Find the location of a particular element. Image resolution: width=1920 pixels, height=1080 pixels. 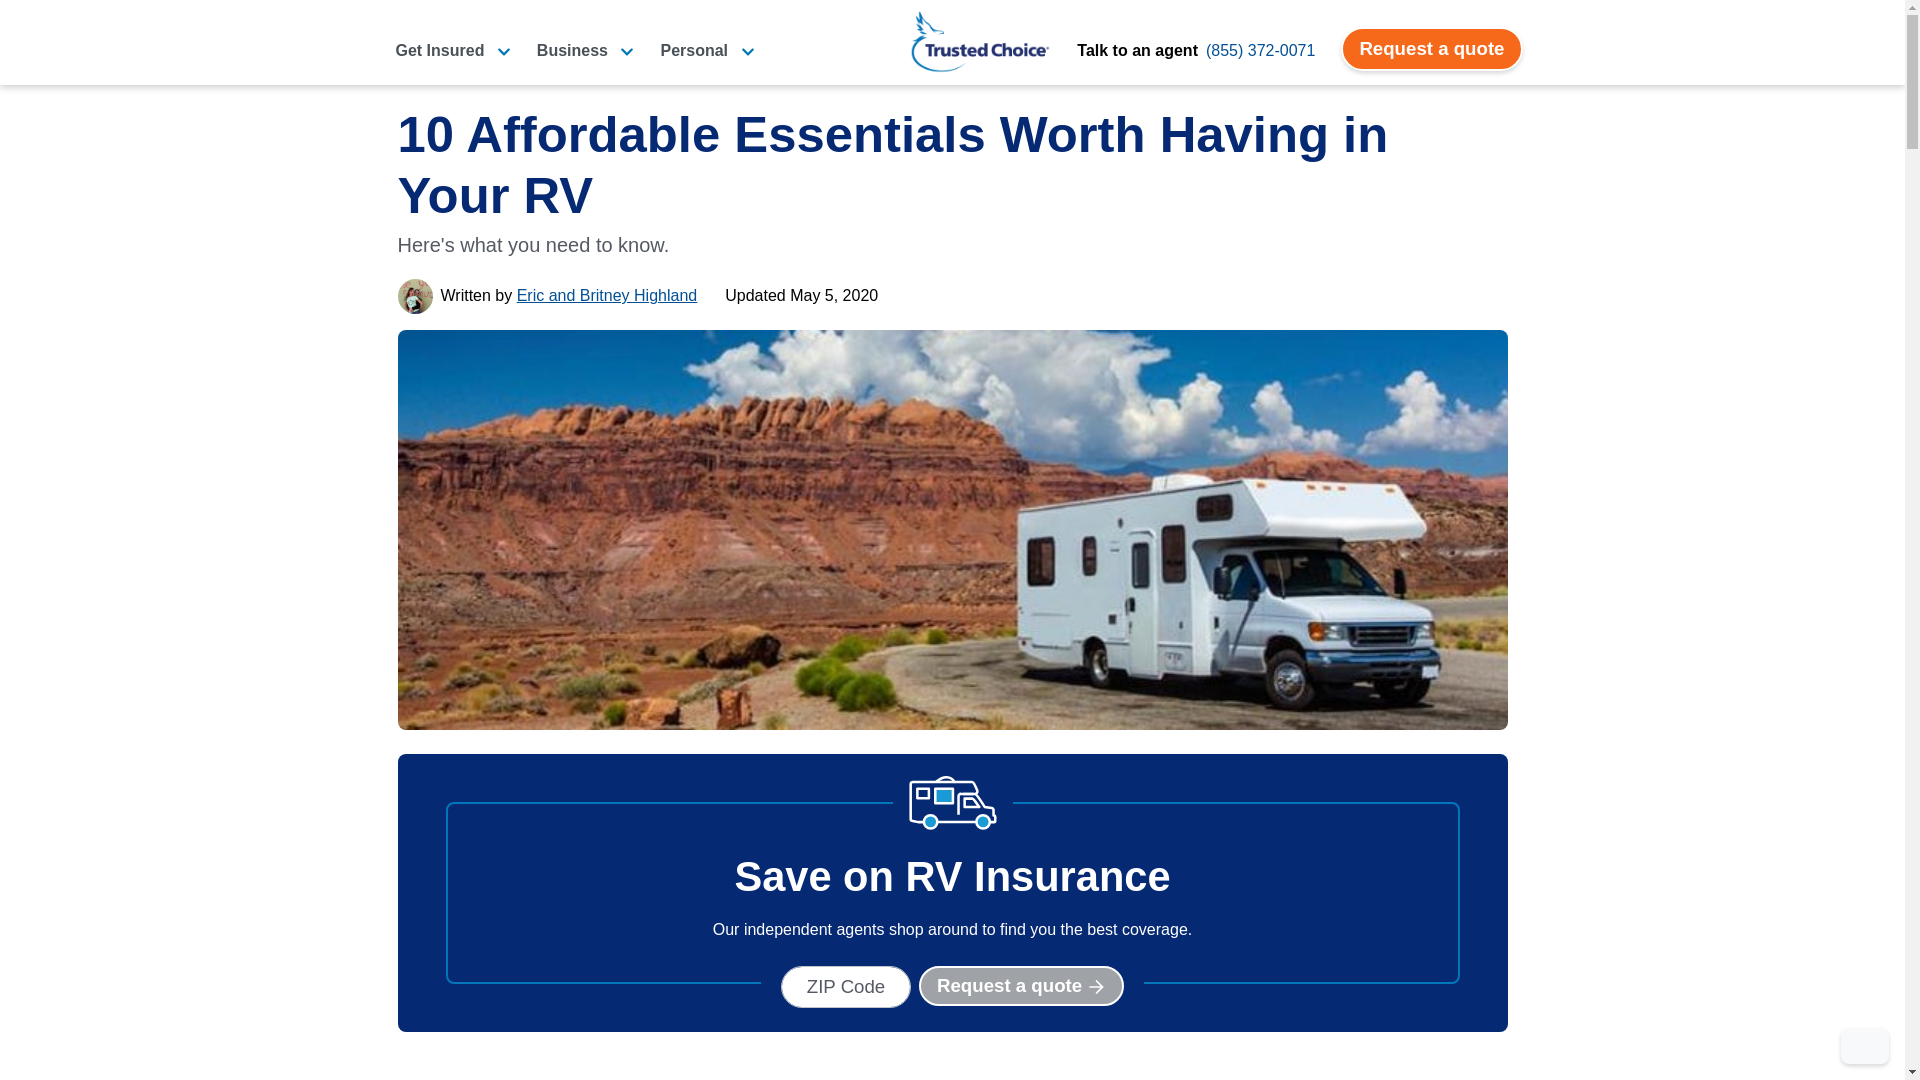

Business is located at coordinates (586, 50).